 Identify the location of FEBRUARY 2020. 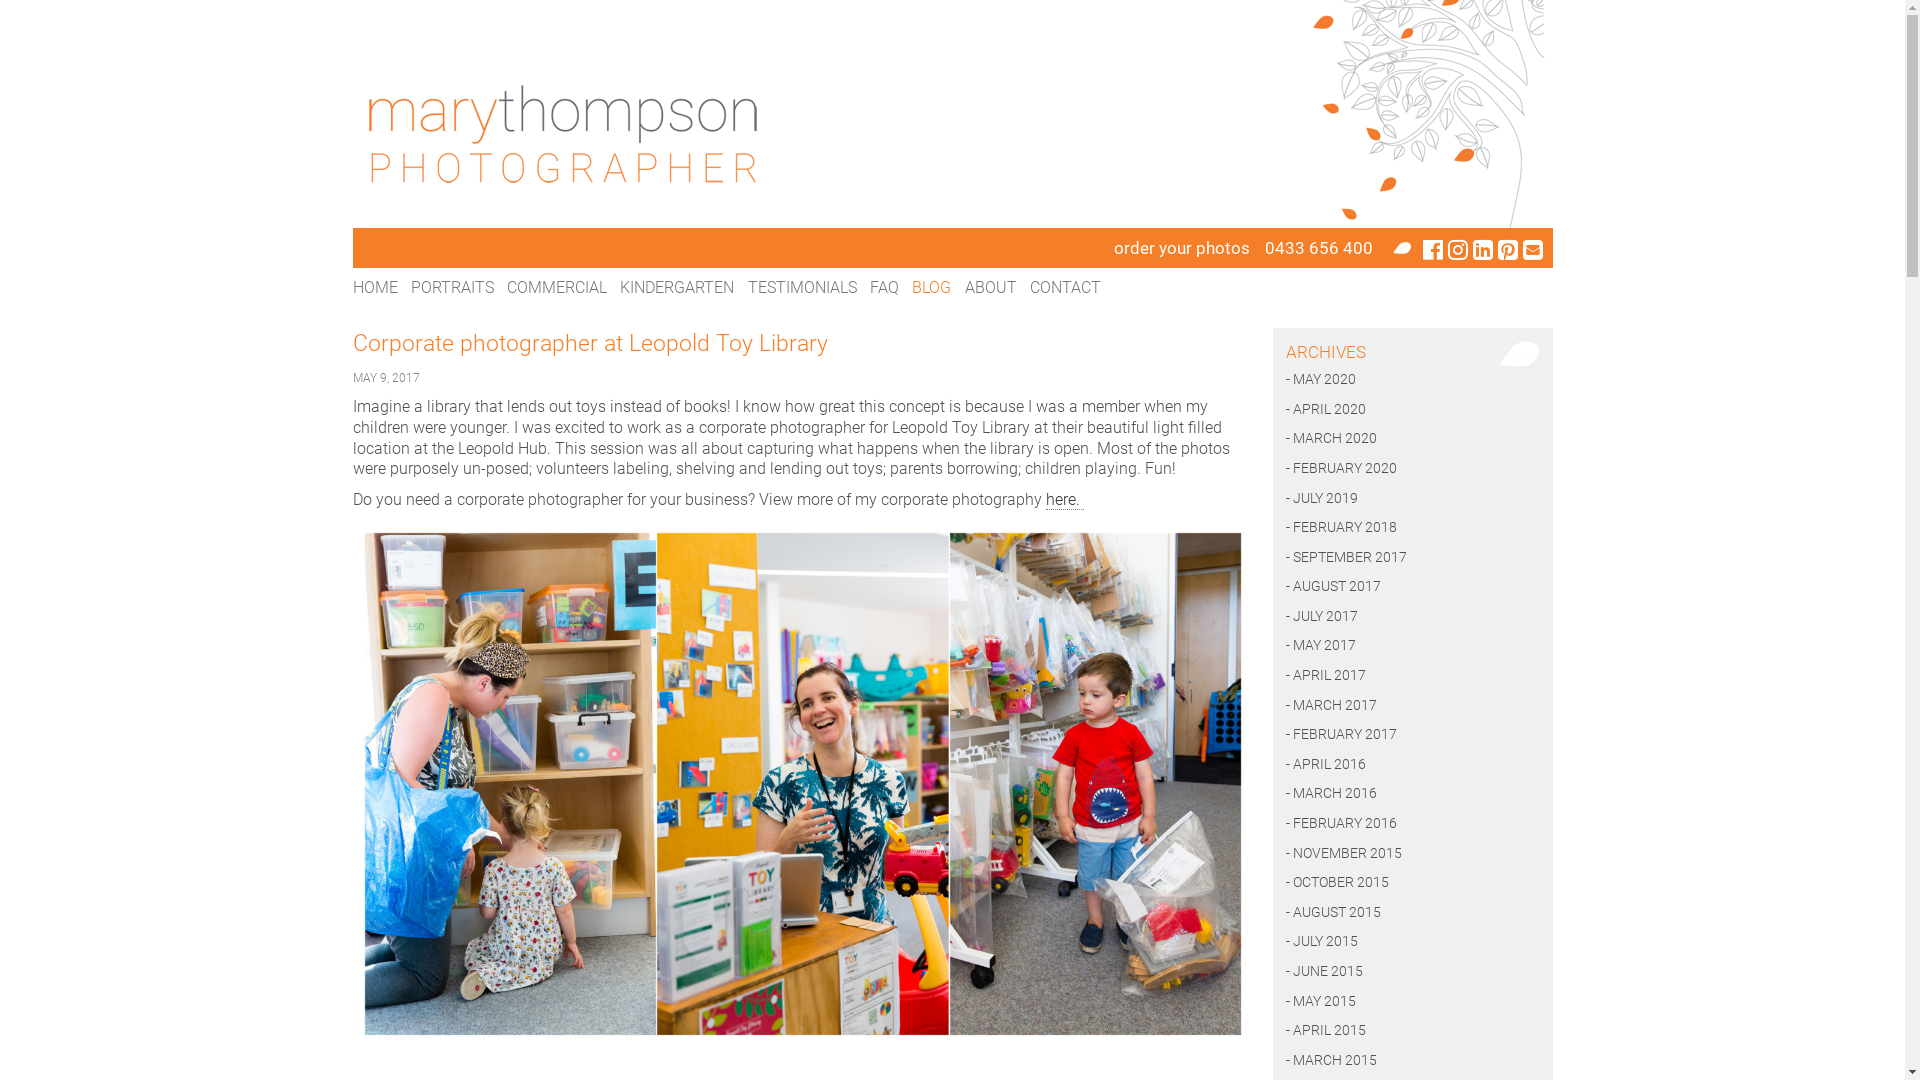
(1412, 469).